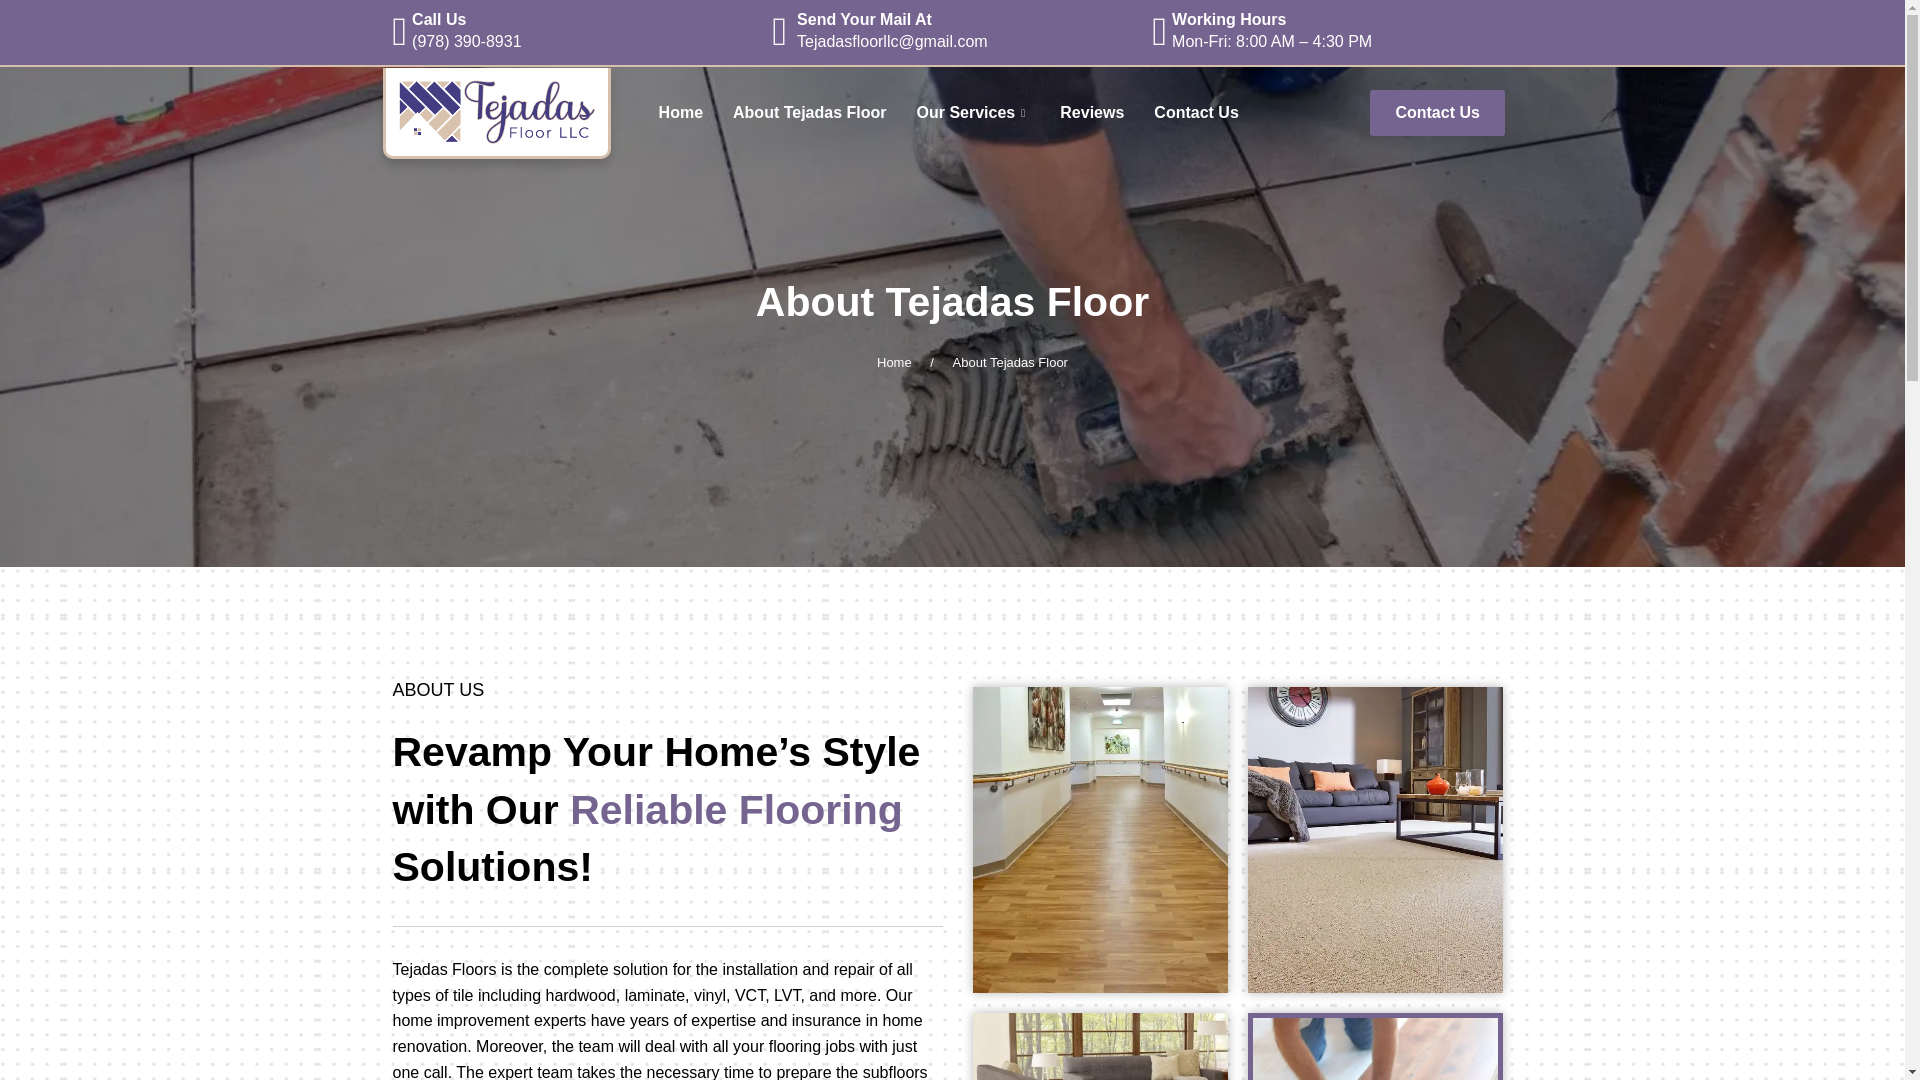 The height and width of the screenshot is (1080, 1920). Describe the element at coordinates (1436, 112) in the screenshot. I see `Contact Us` at that location.